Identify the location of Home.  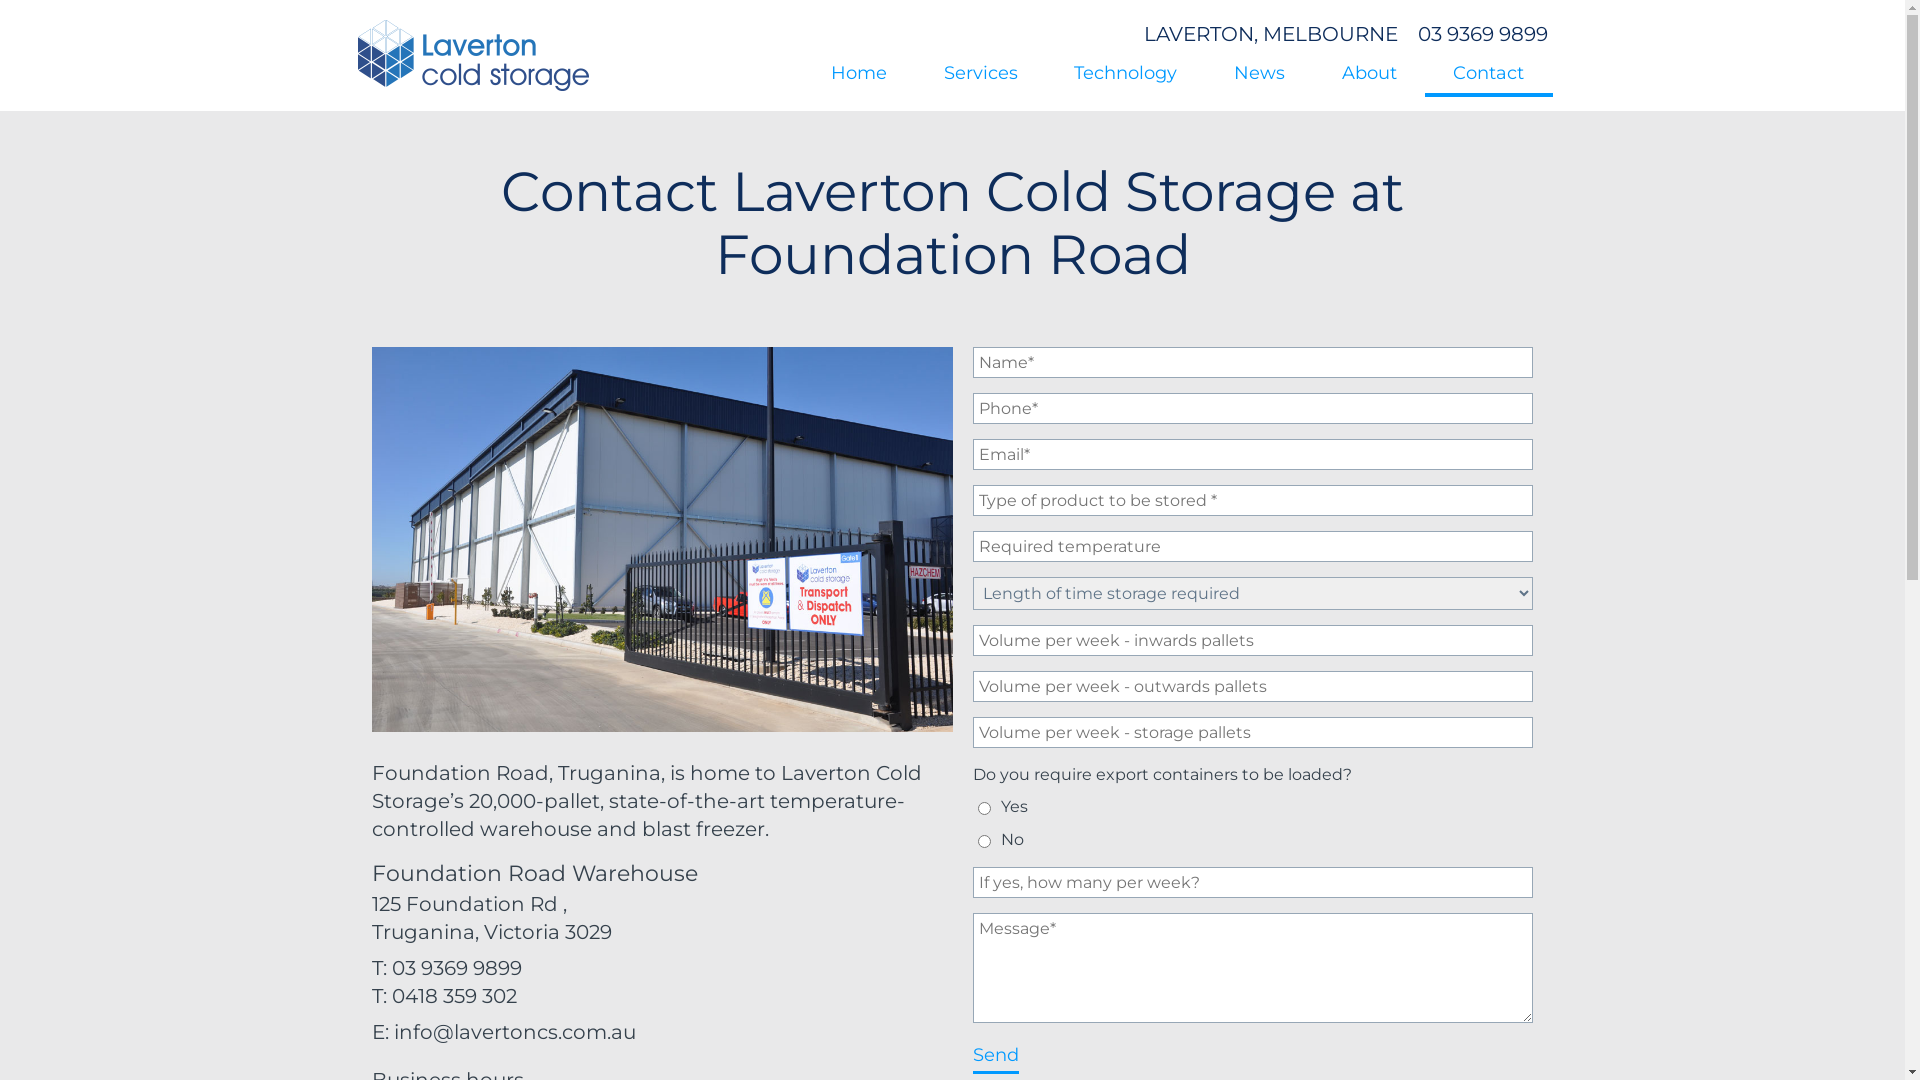
(858, 73).